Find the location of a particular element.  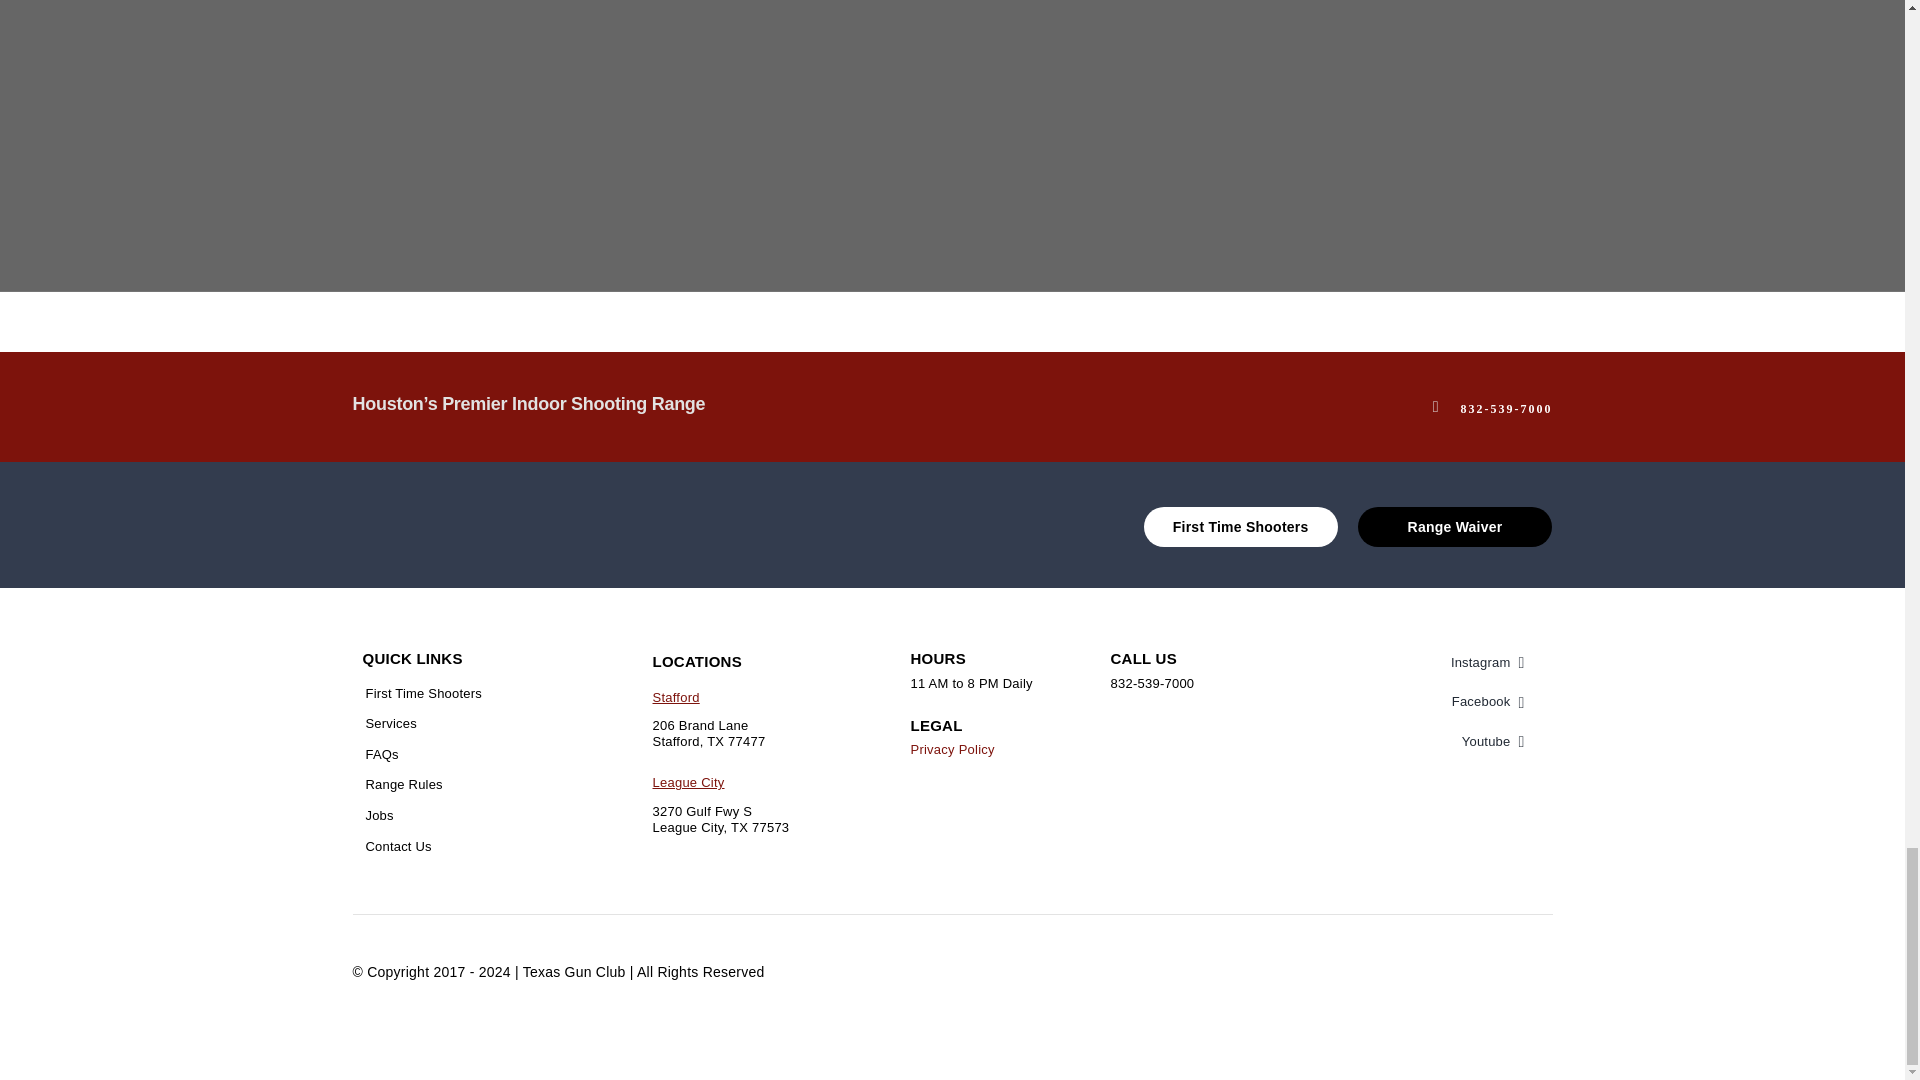

Range Waiver is located at coordinates (1455, 526).